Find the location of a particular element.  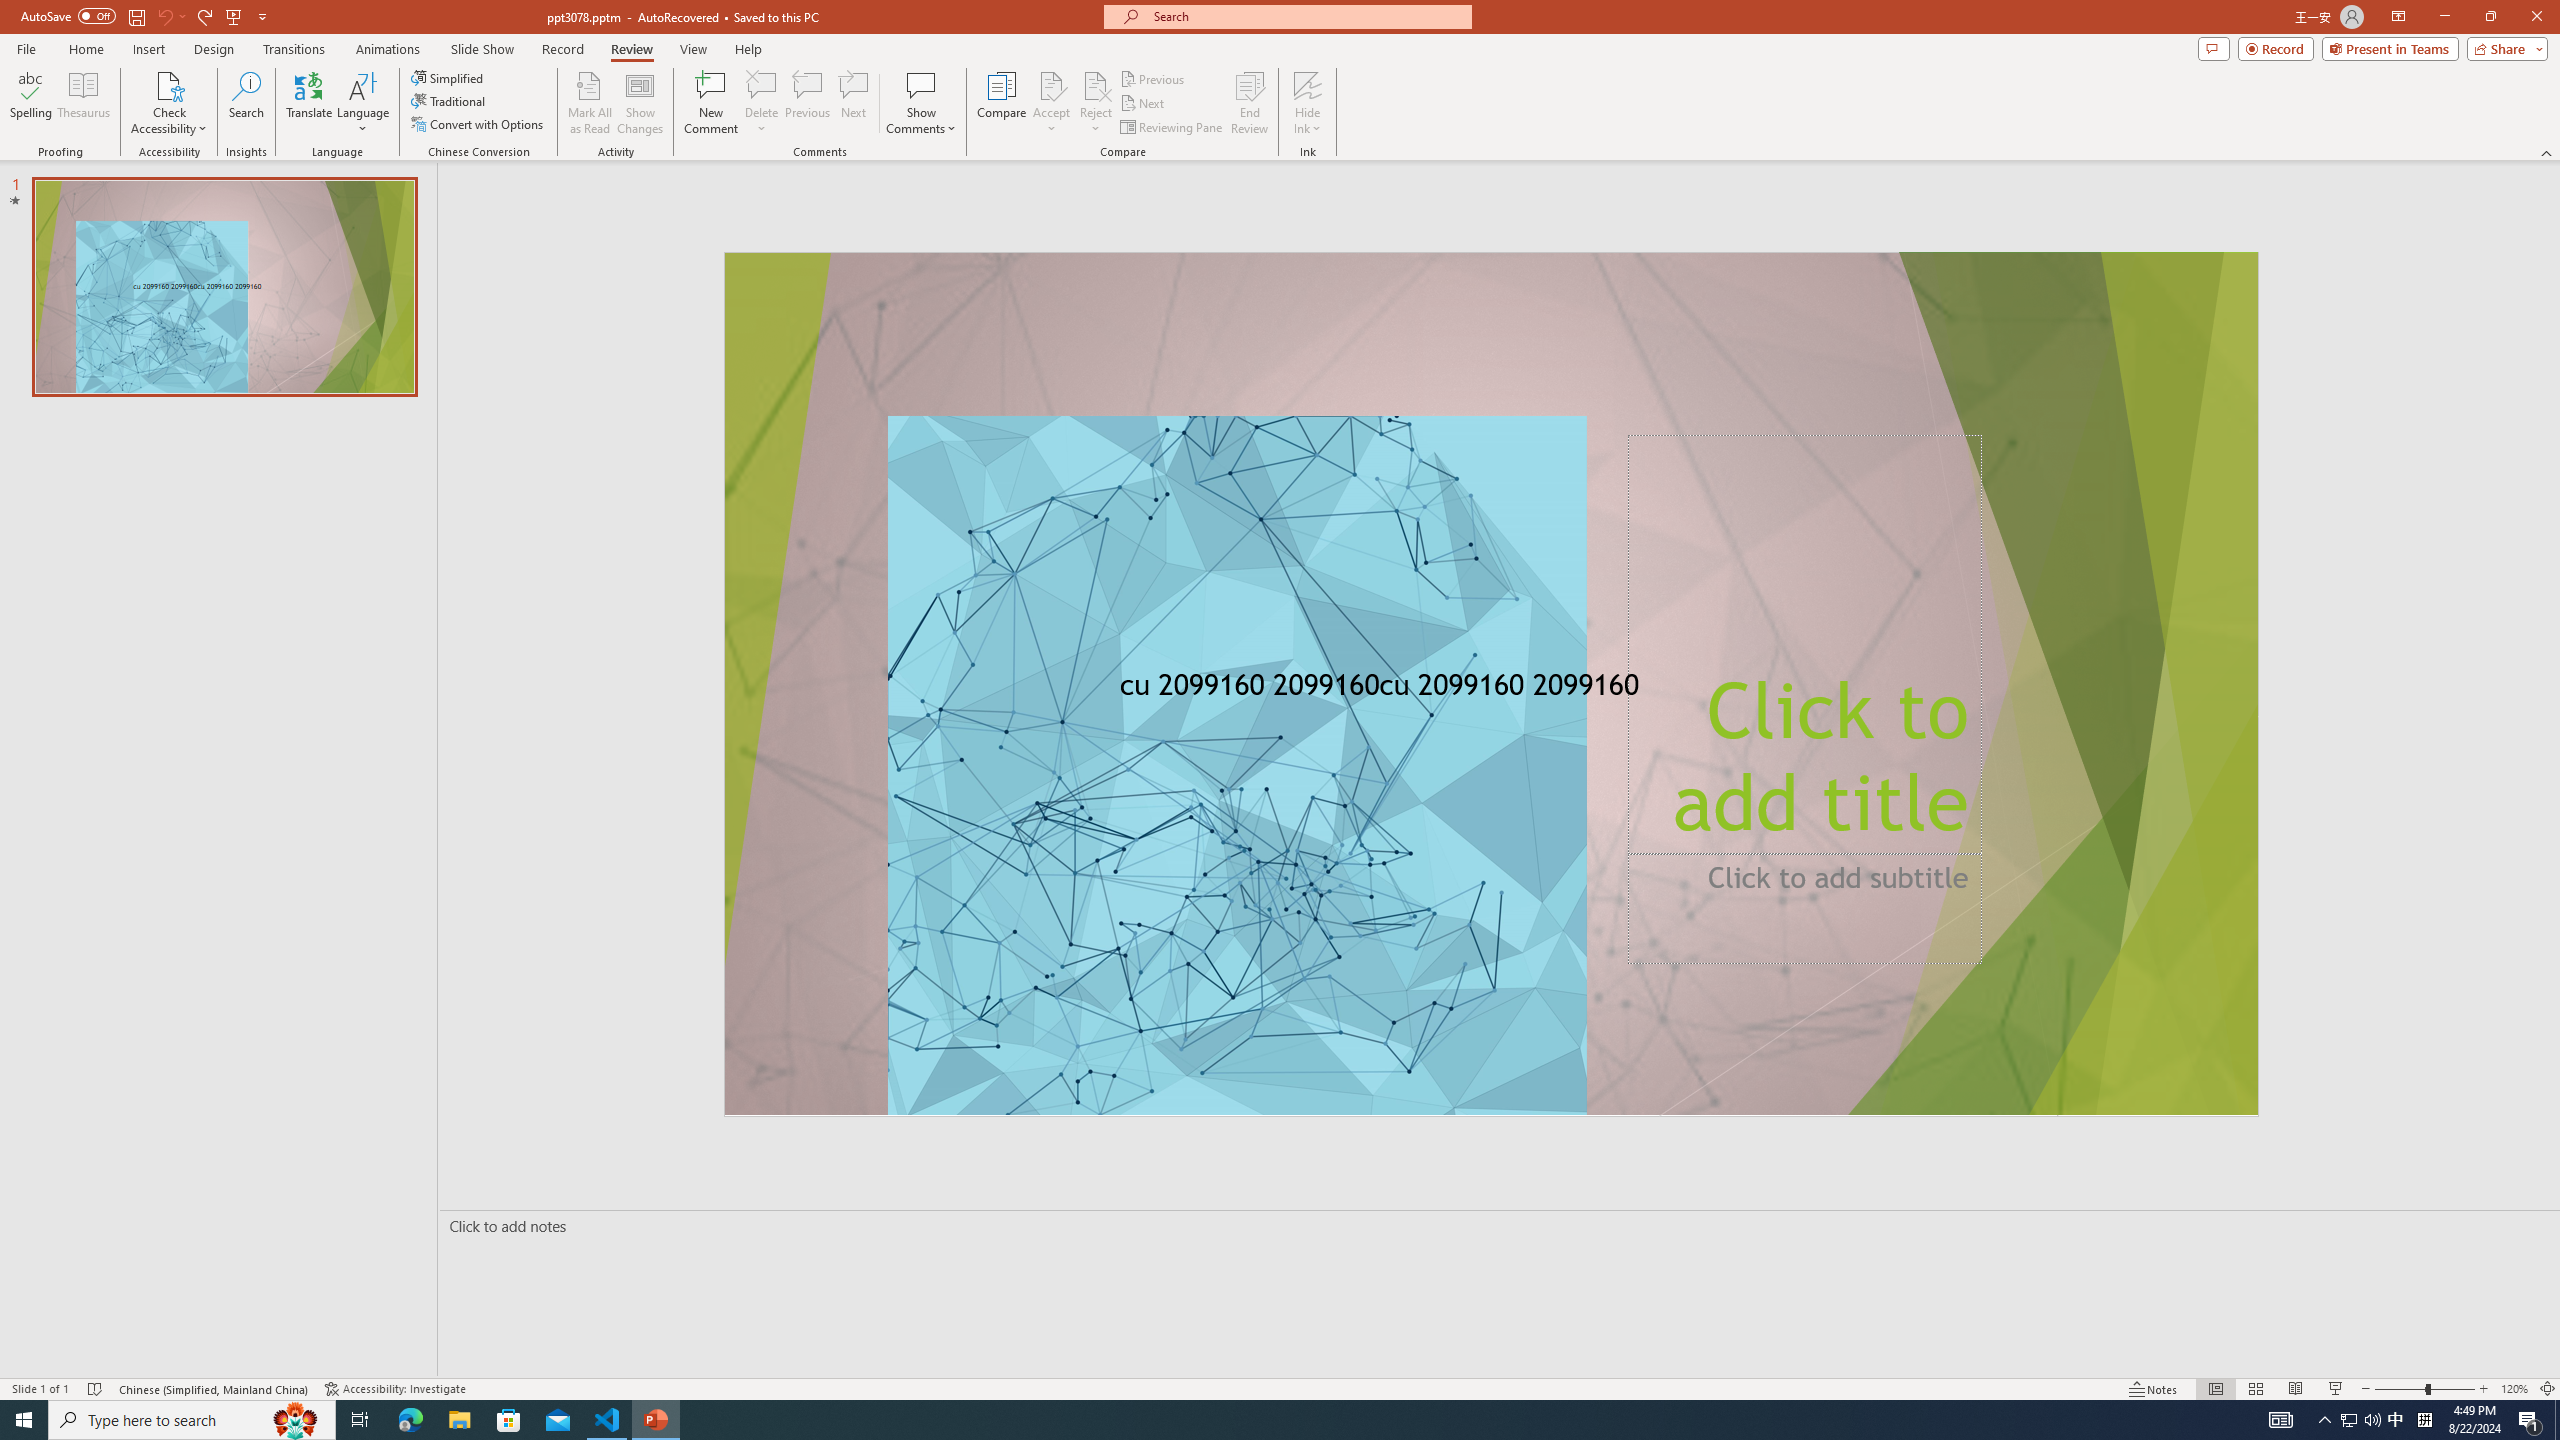

Zoom 120% is located at coordinates (2514, 1389).